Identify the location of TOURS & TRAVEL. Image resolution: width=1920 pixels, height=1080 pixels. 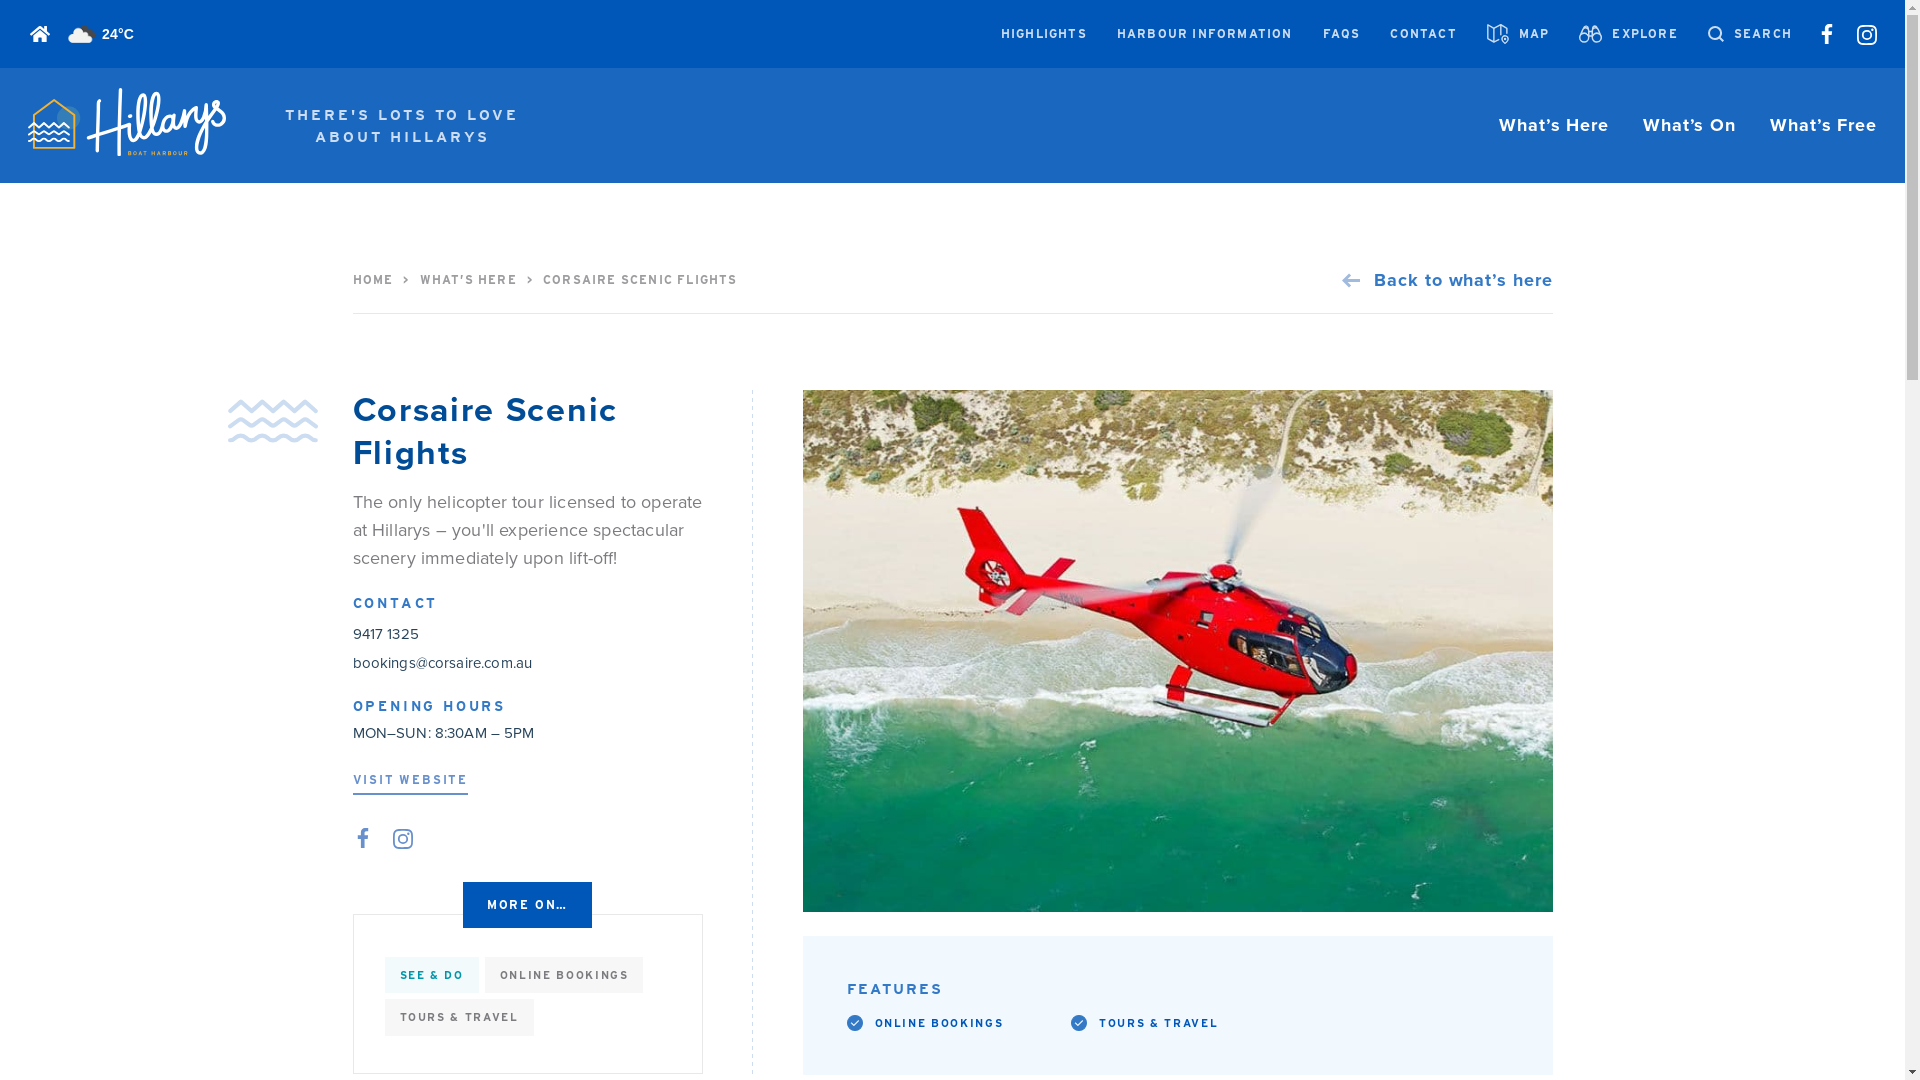
(458, 1018).